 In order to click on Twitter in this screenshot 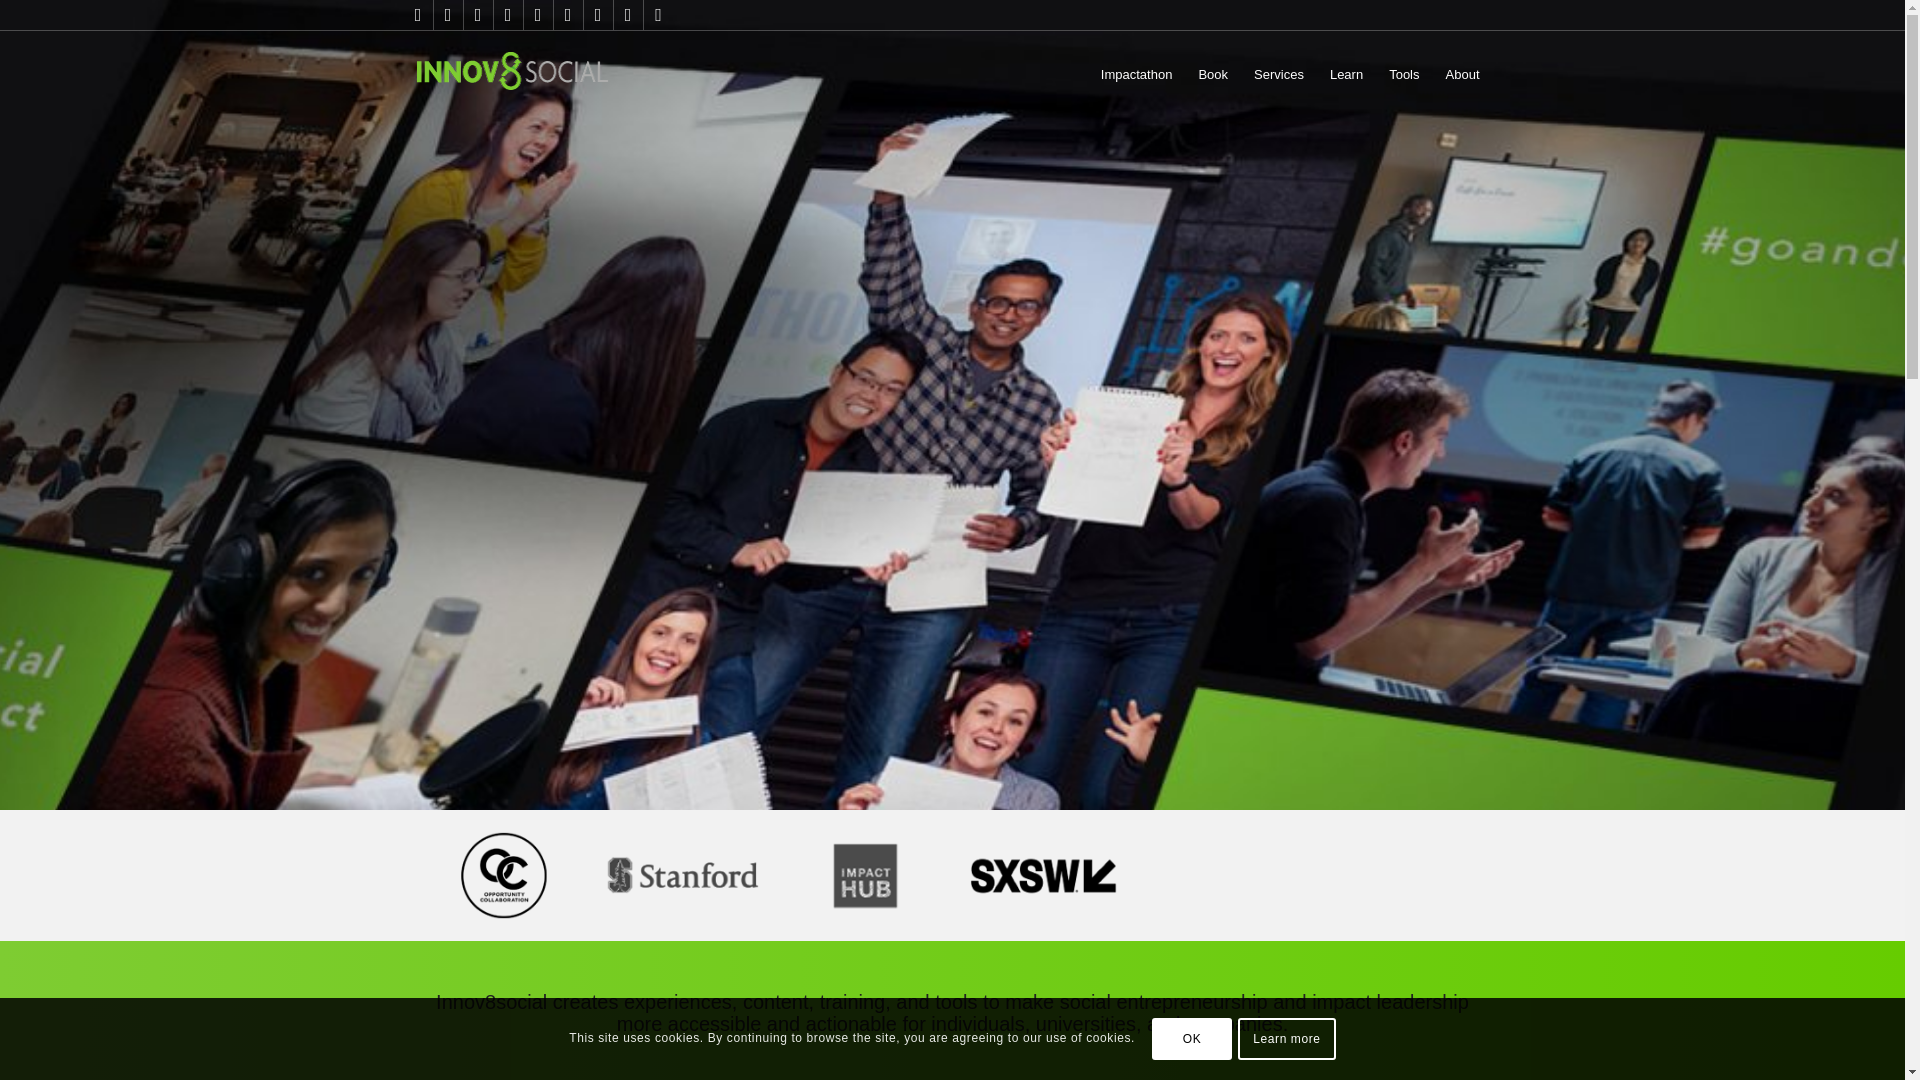, I will do `click(418, 15)`.